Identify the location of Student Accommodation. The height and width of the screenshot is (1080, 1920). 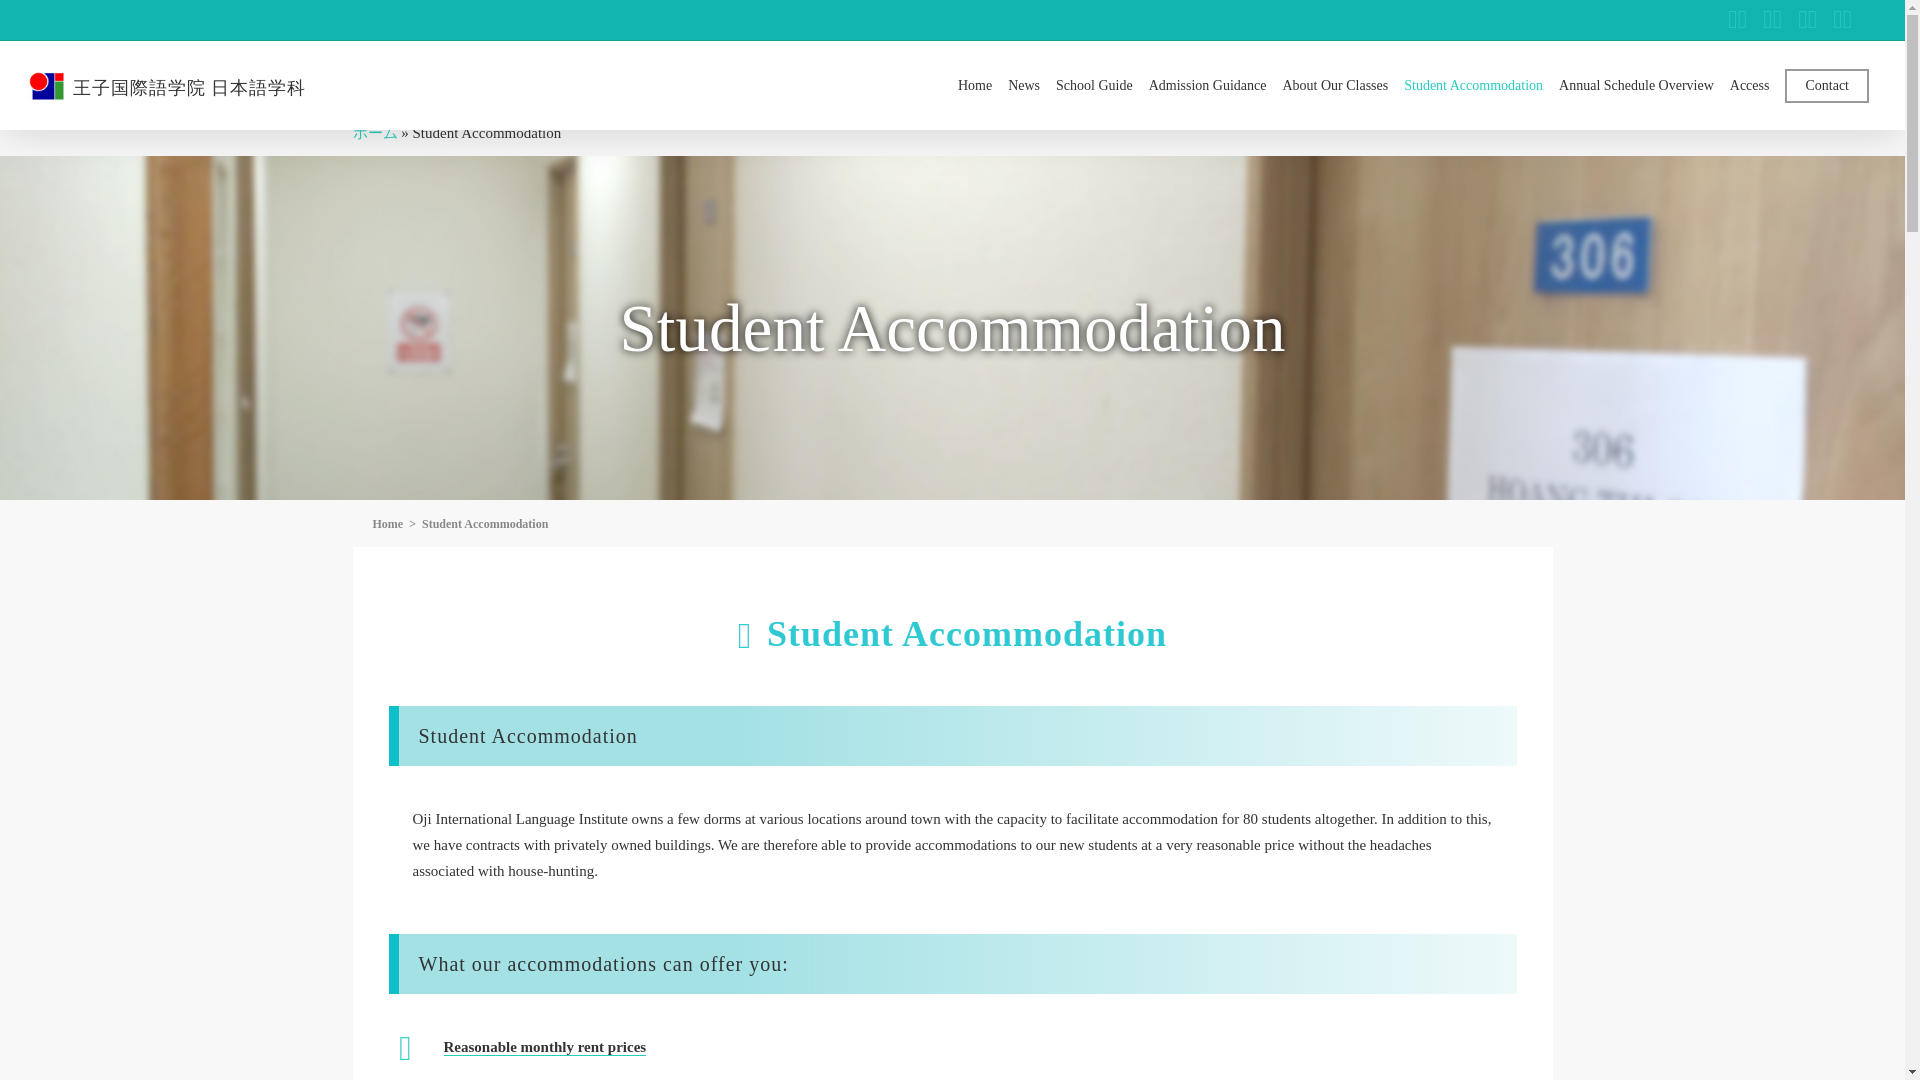
(484, 524).